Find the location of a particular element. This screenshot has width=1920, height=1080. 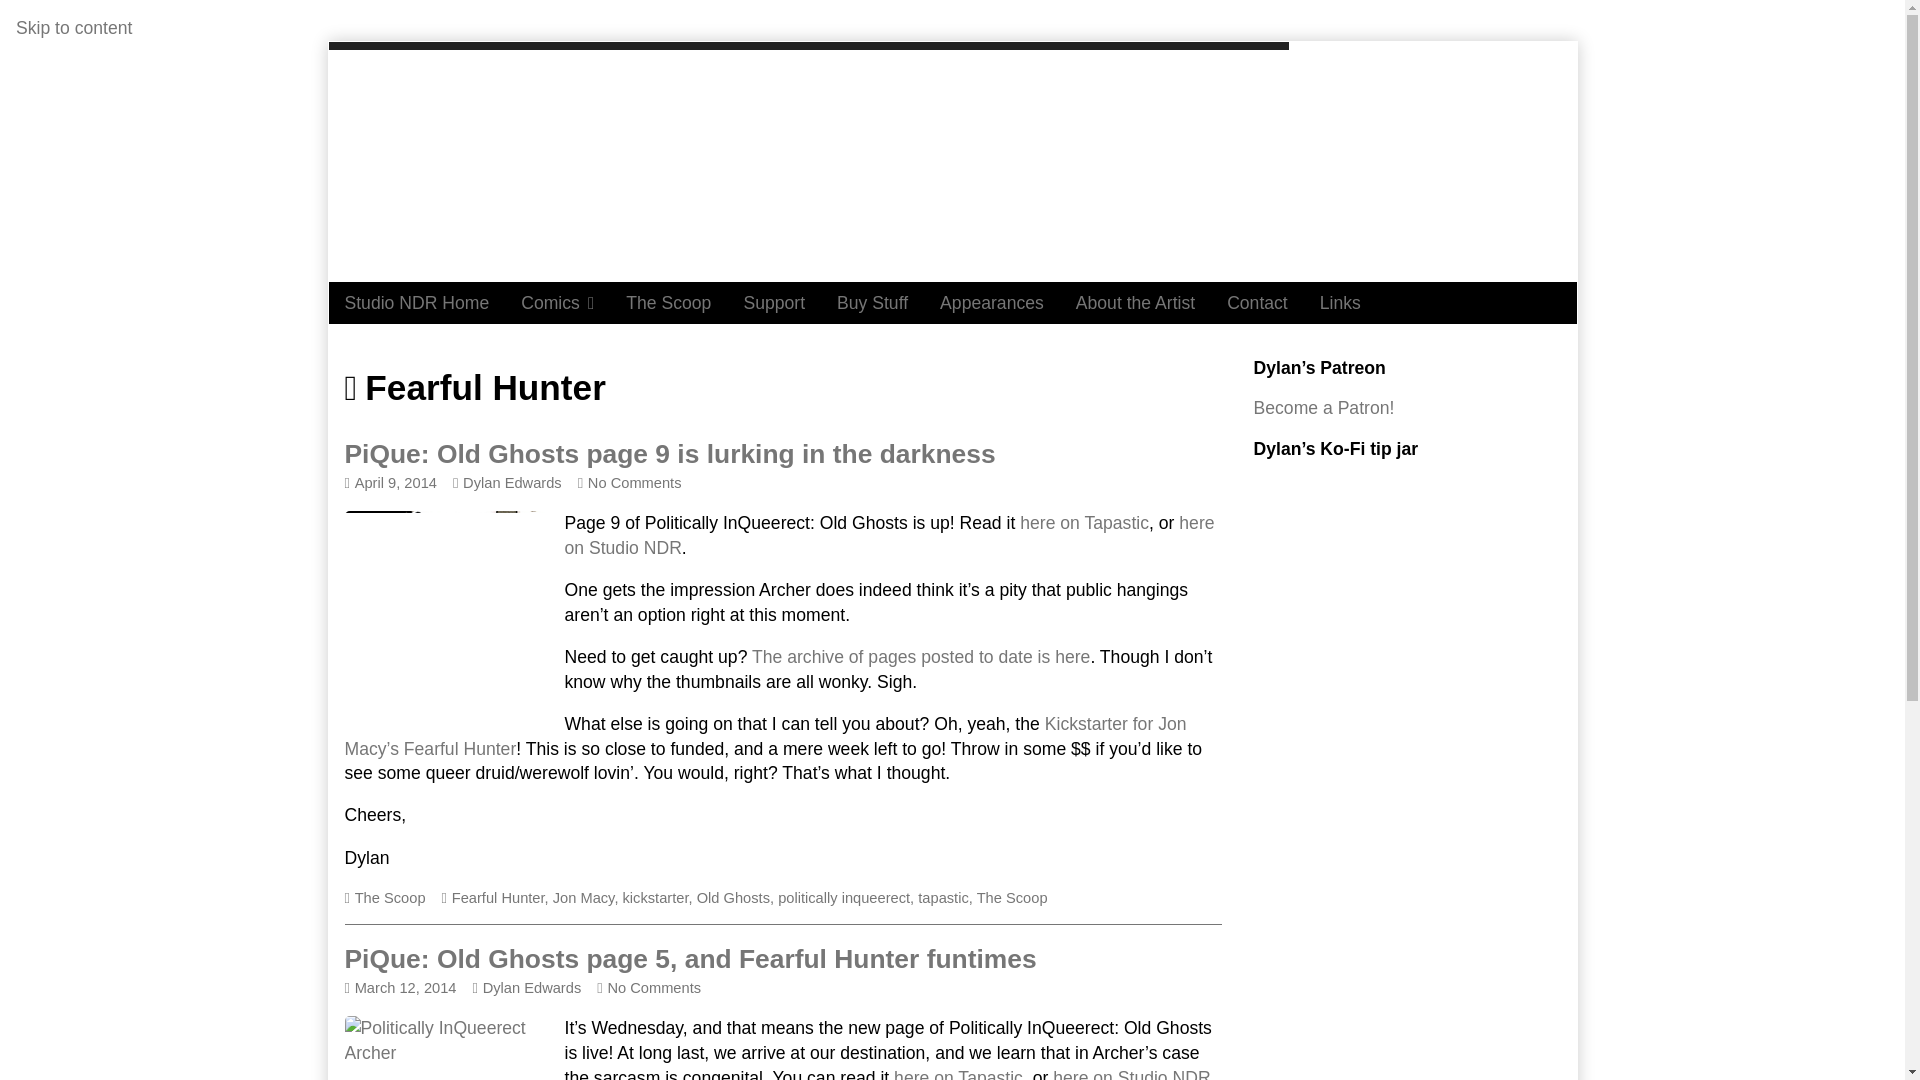

Comics is located at coordinates (557, 302).